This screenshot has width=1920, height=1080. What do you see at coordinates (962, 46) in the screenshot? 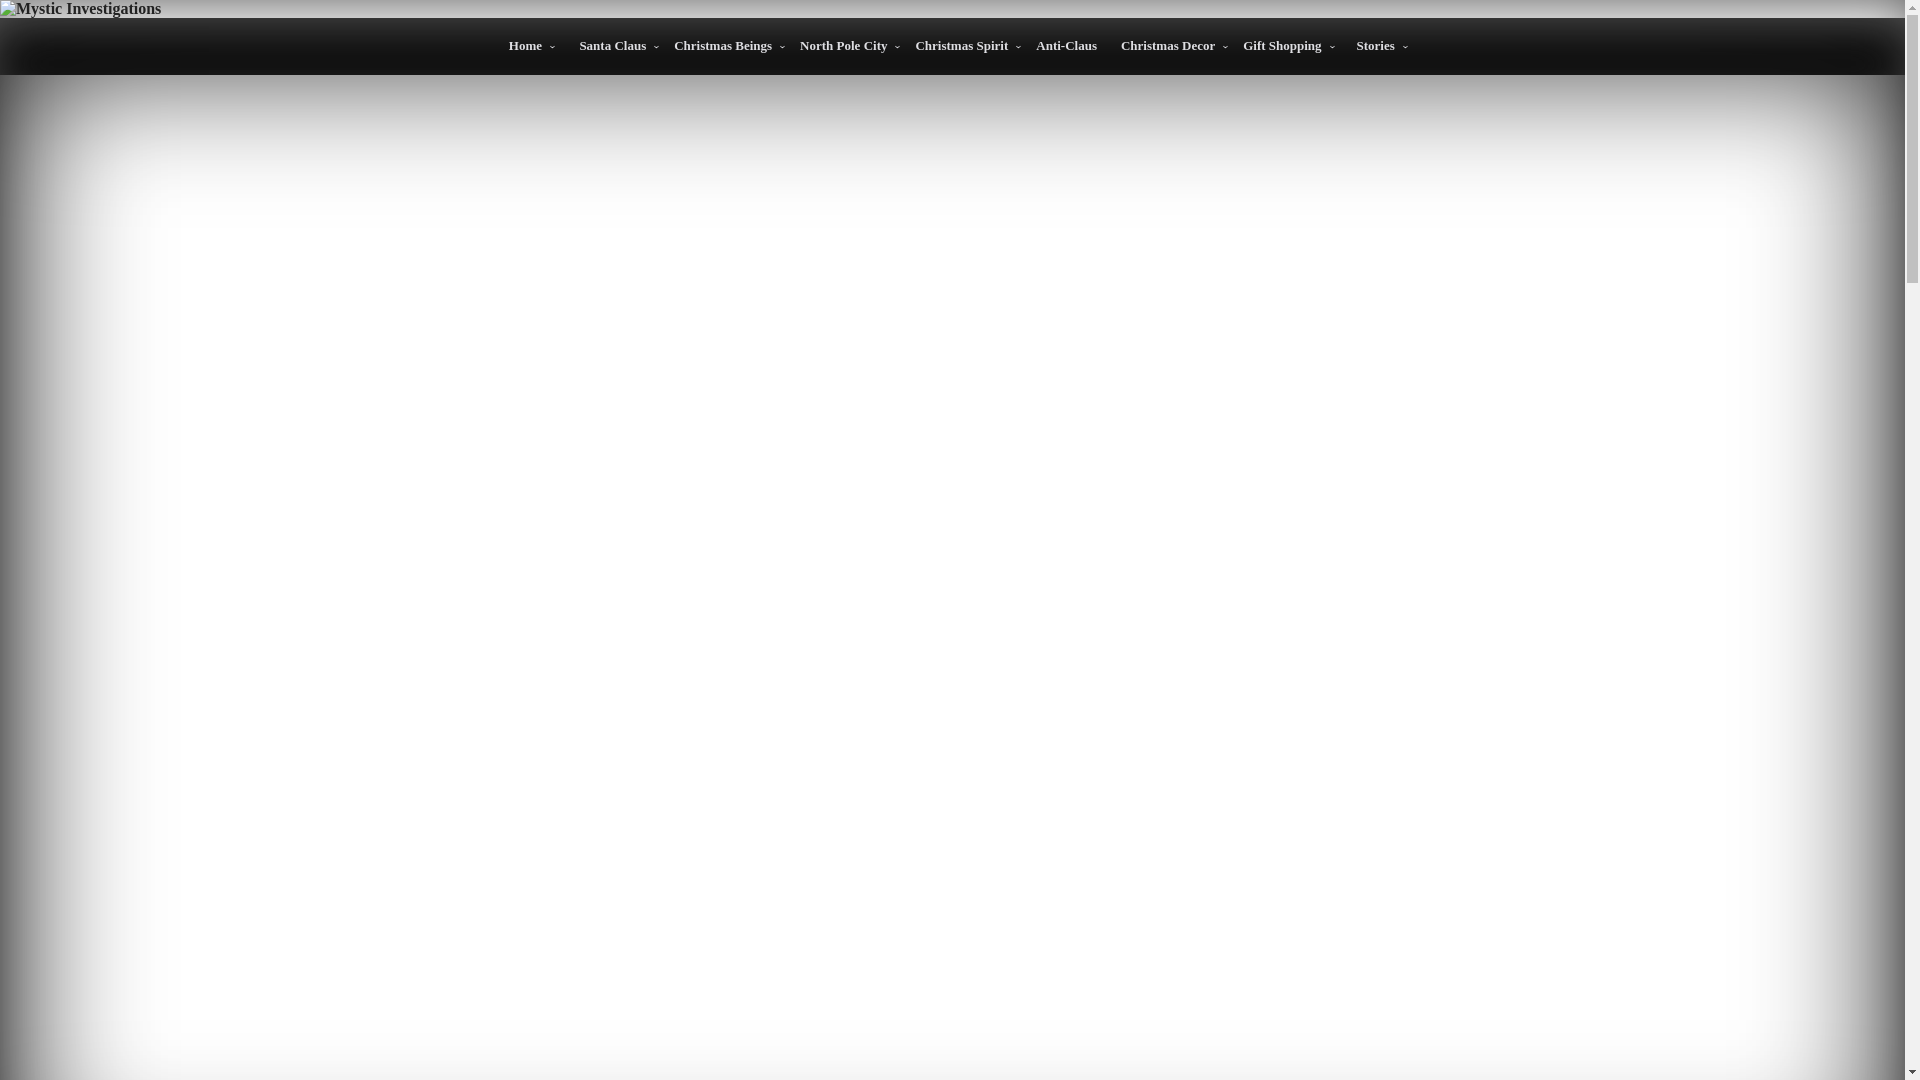
I see `Christmas Spirit` at bounding box center [962, 46].